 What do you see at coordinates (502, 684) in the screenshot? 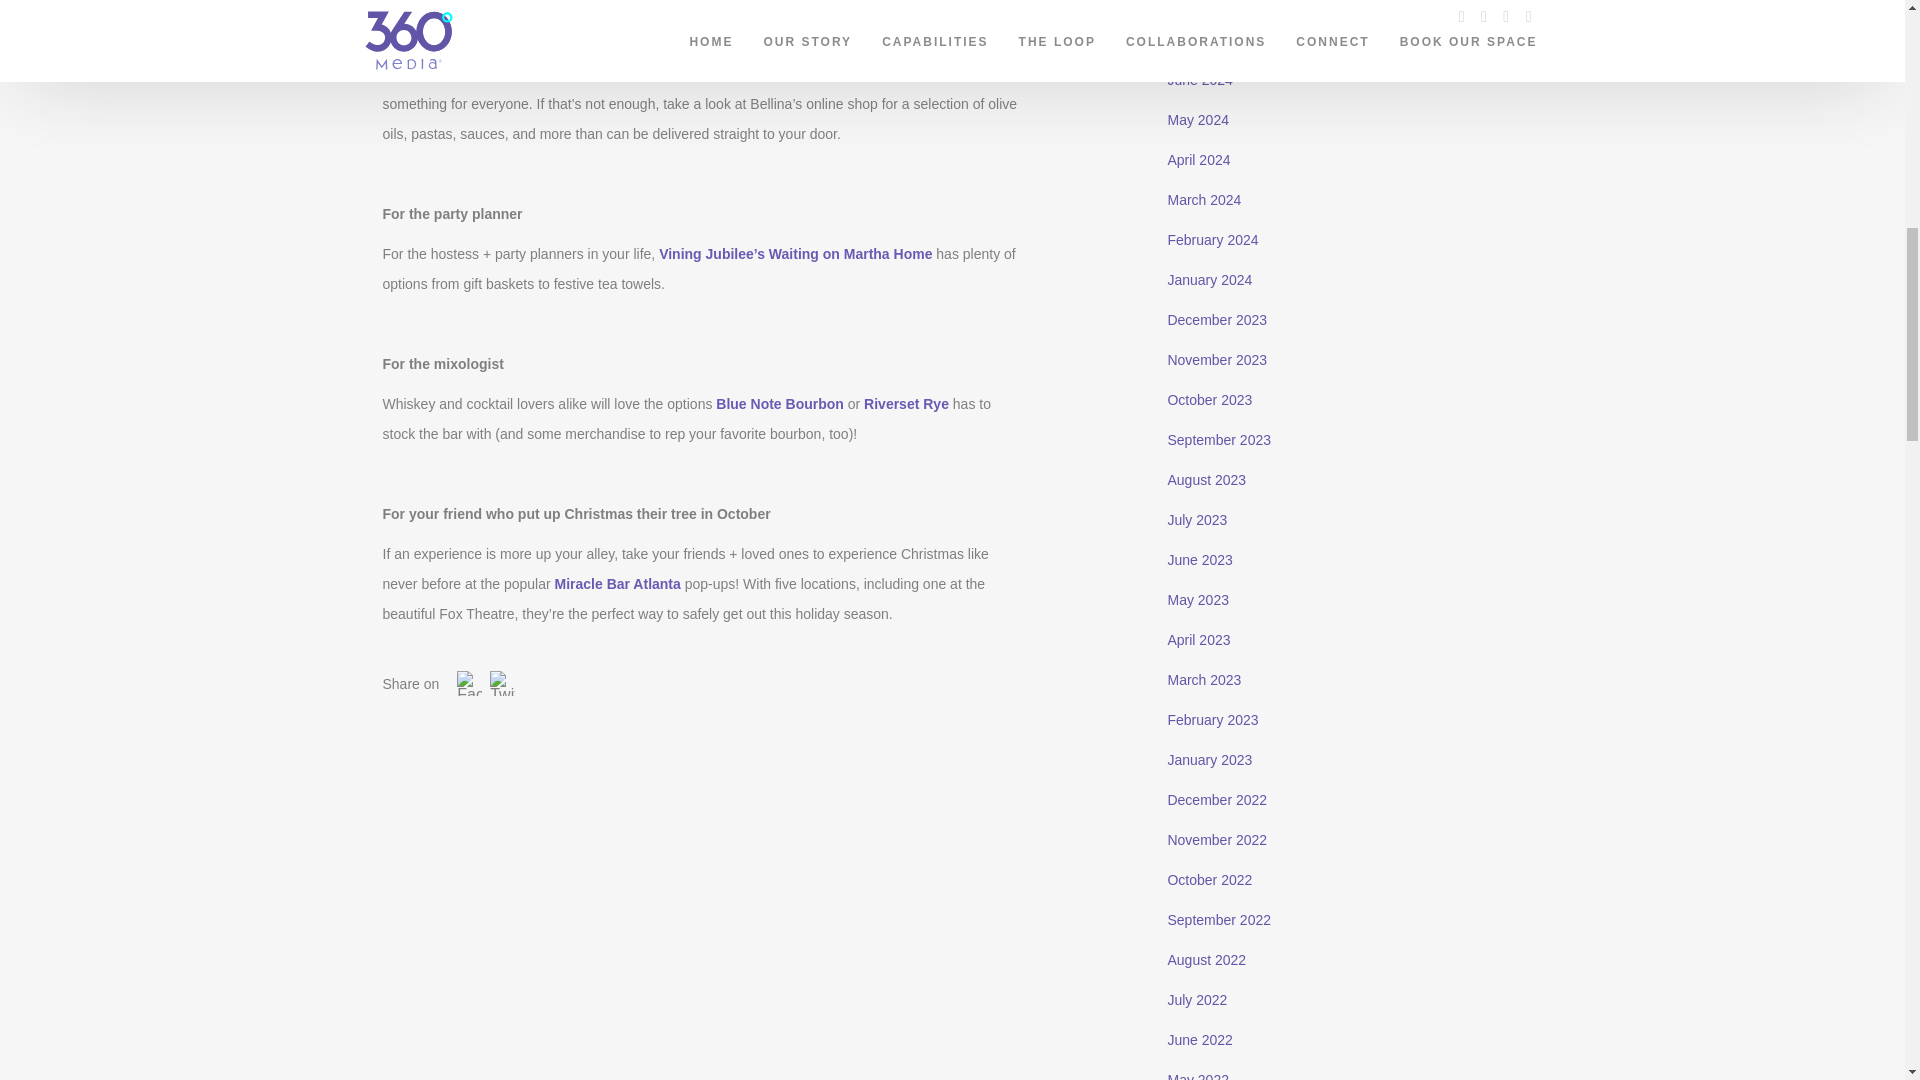
I see `Twitter` at bounding box center [502, 684].